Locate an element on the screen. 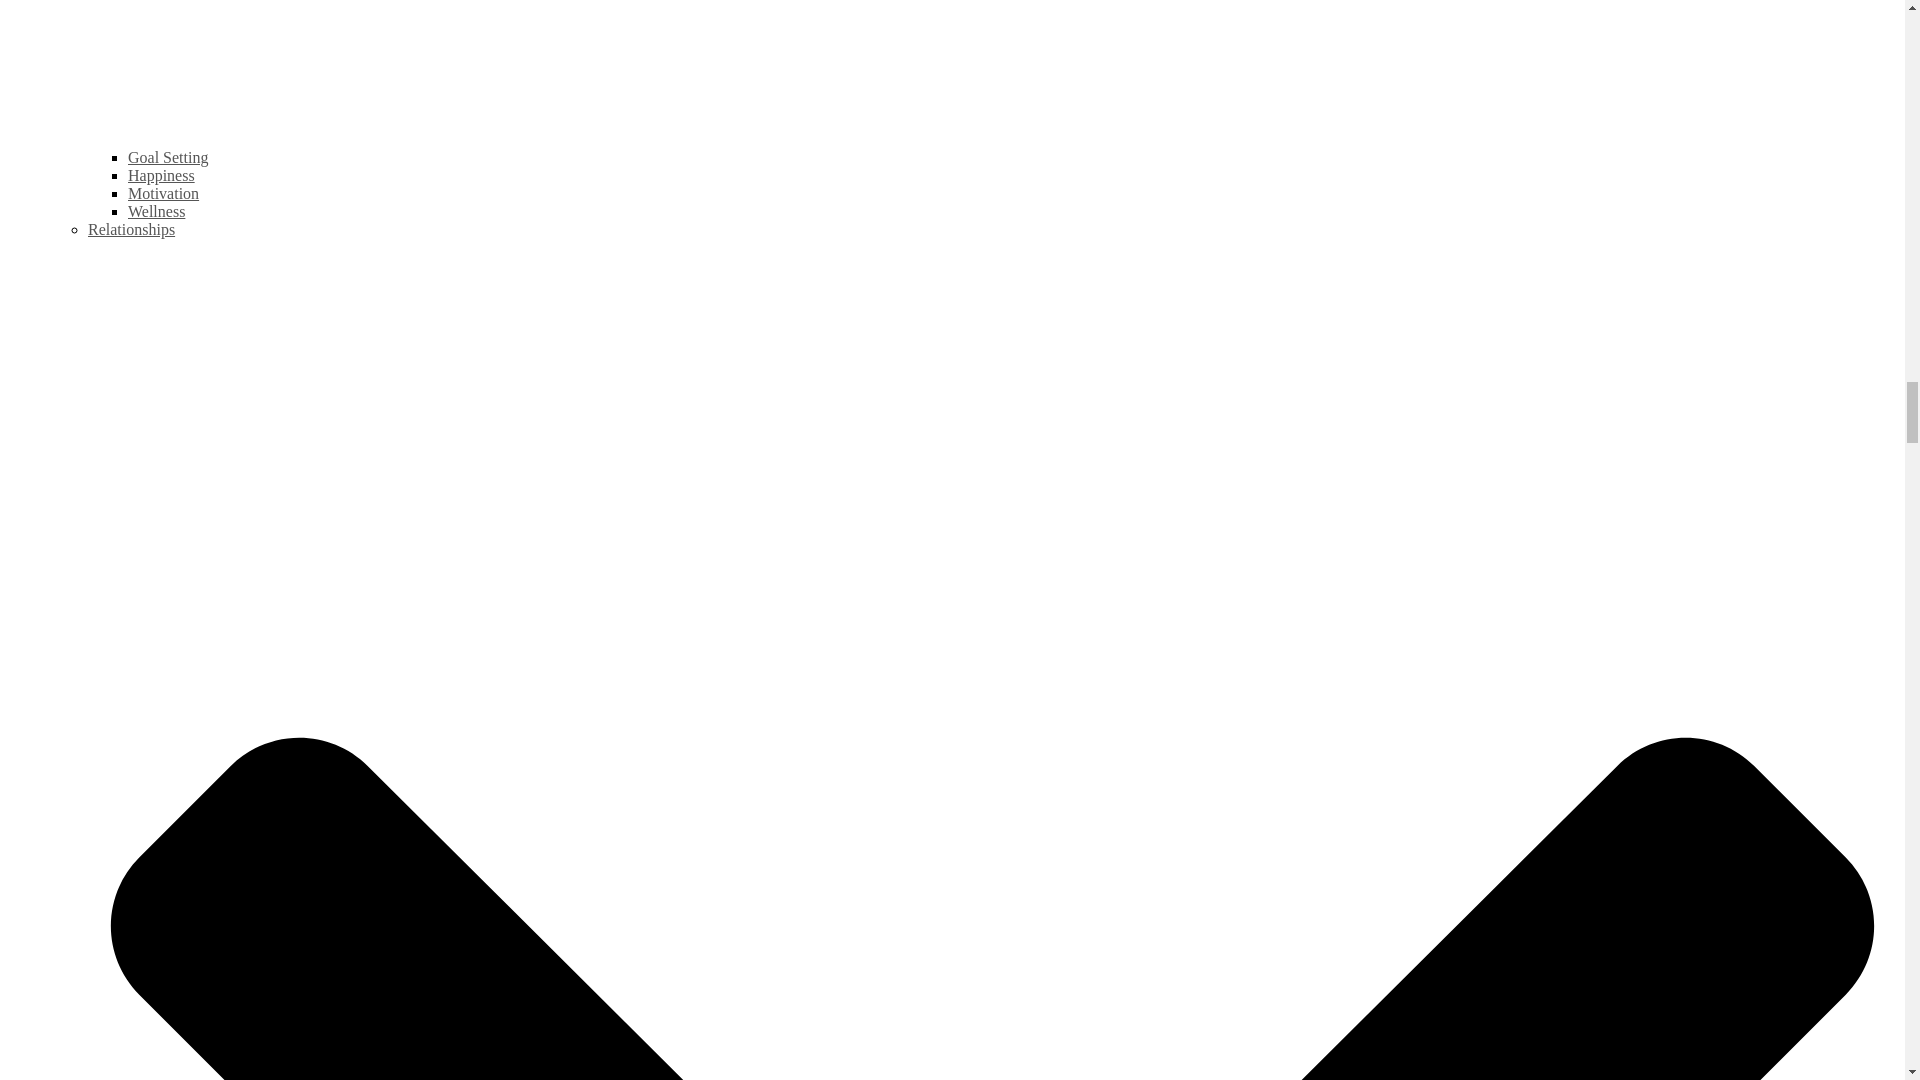 The height and width of the screenshot is (1080, 1920). Goal Setting is located at coordinates (168, 158).